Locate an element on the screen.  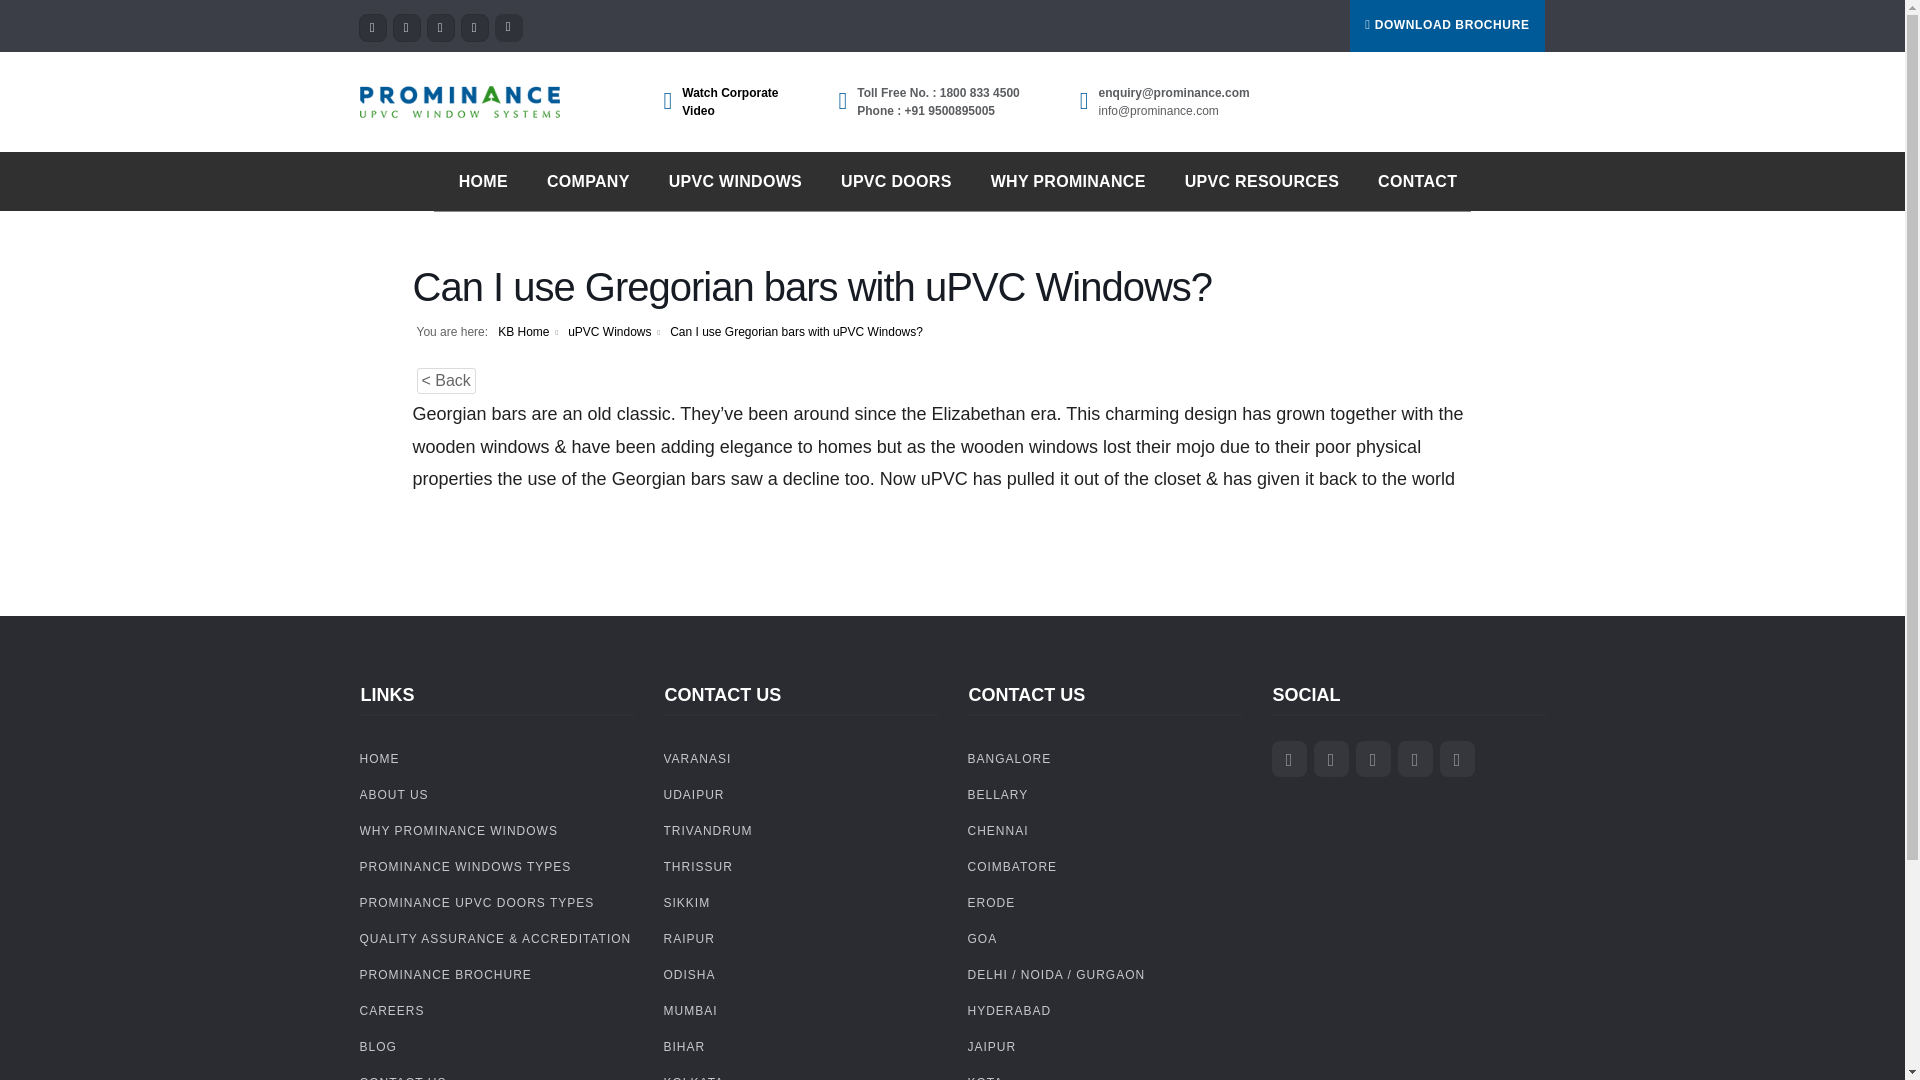
UPVC RESOURCES is located at coordinates (1256, 182).